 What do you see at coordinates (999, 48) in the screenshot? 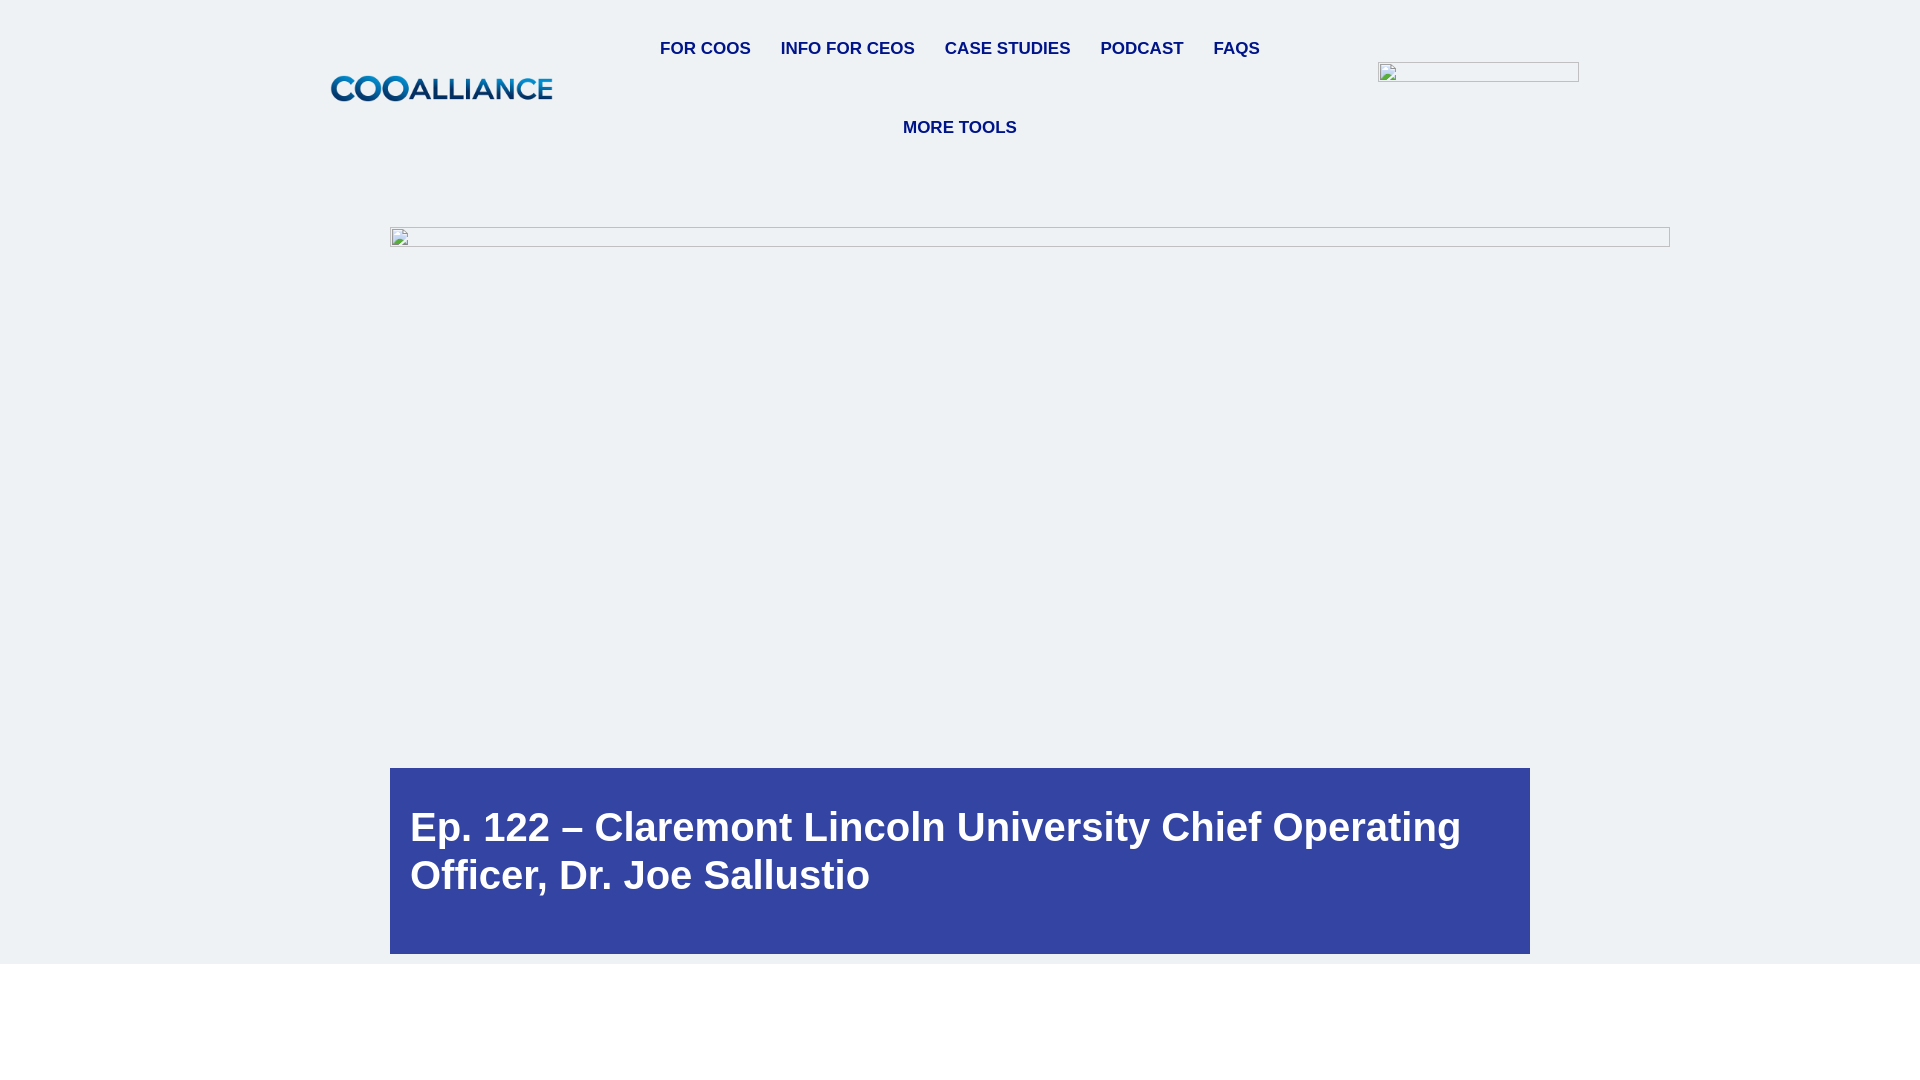
I see `CASE STUDIES` at bounding box center [999, 48].